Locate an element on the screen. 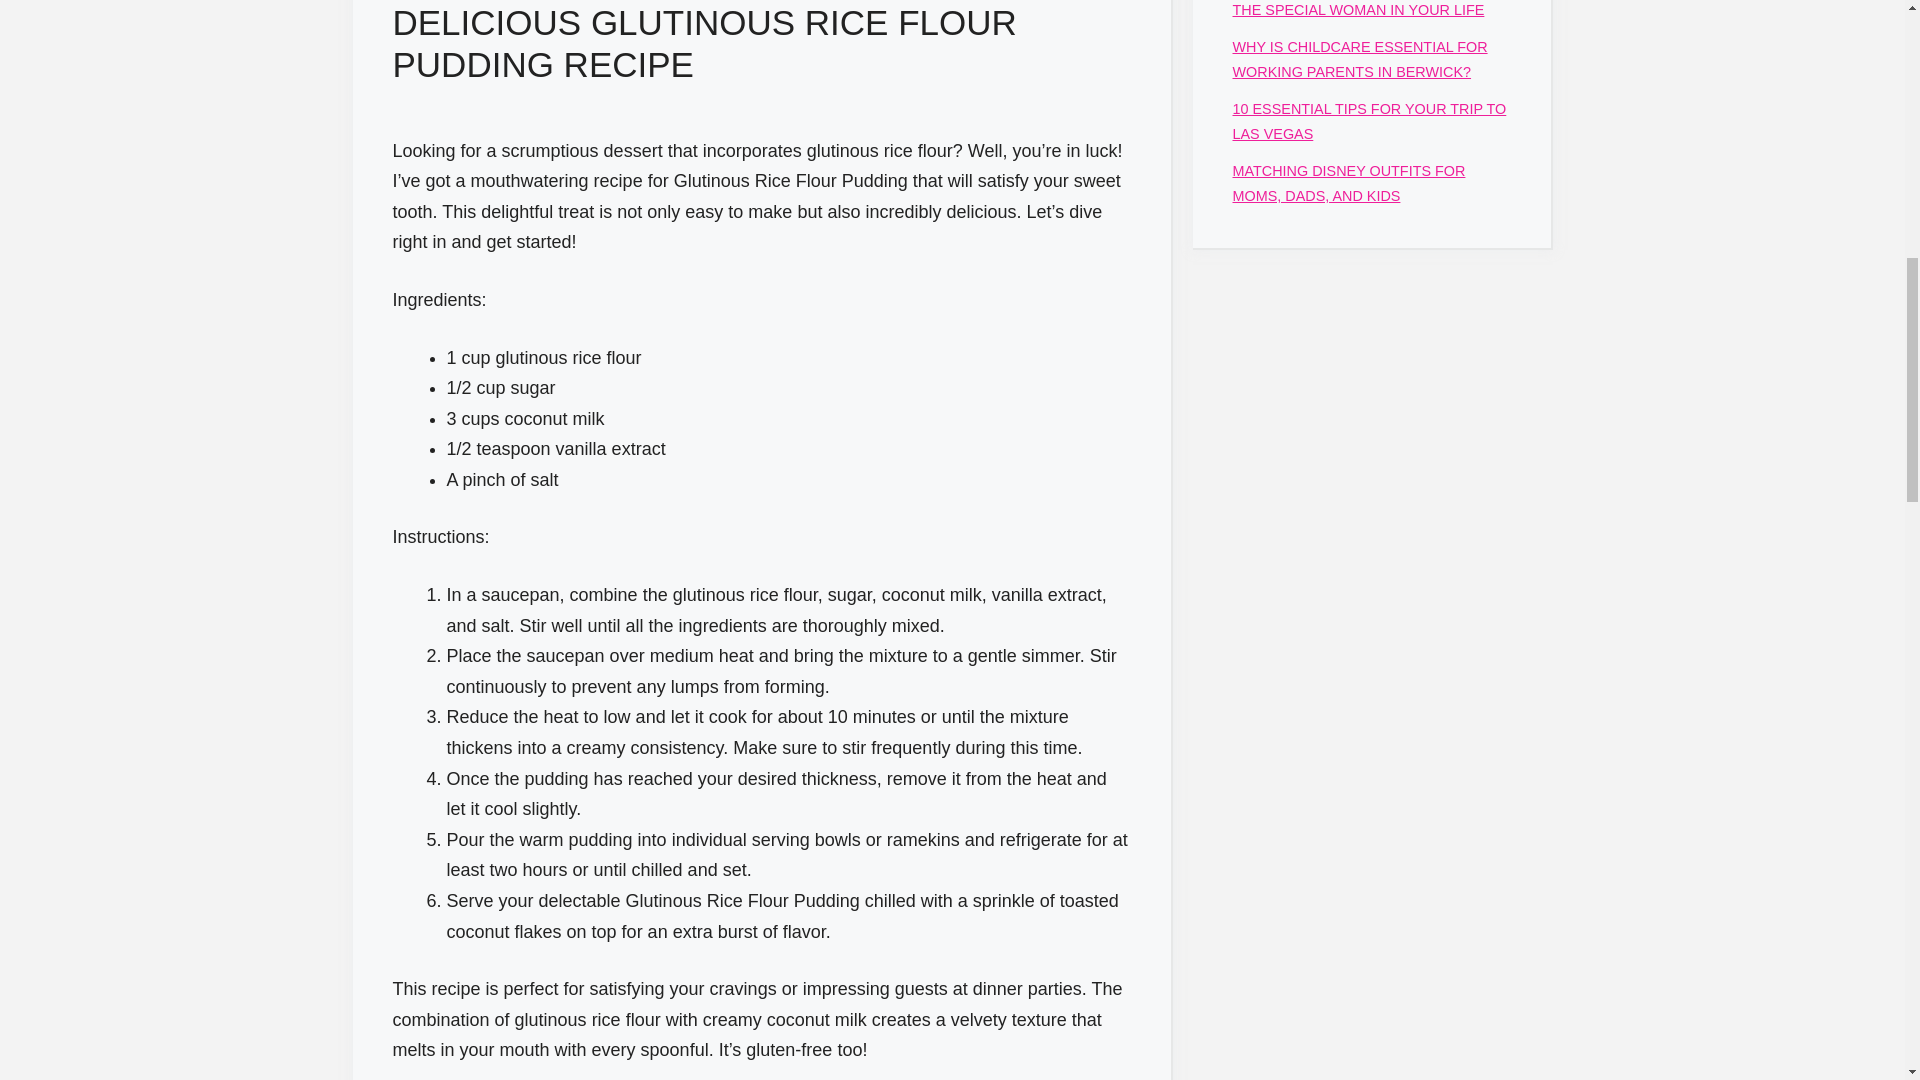 Image resolution: width=1920 pixels, height=1080 pixels. MATCHING DISNEY OUTFITS FOR MOMS, DADS, AND KIDS is located at coordinates (1348, 183).